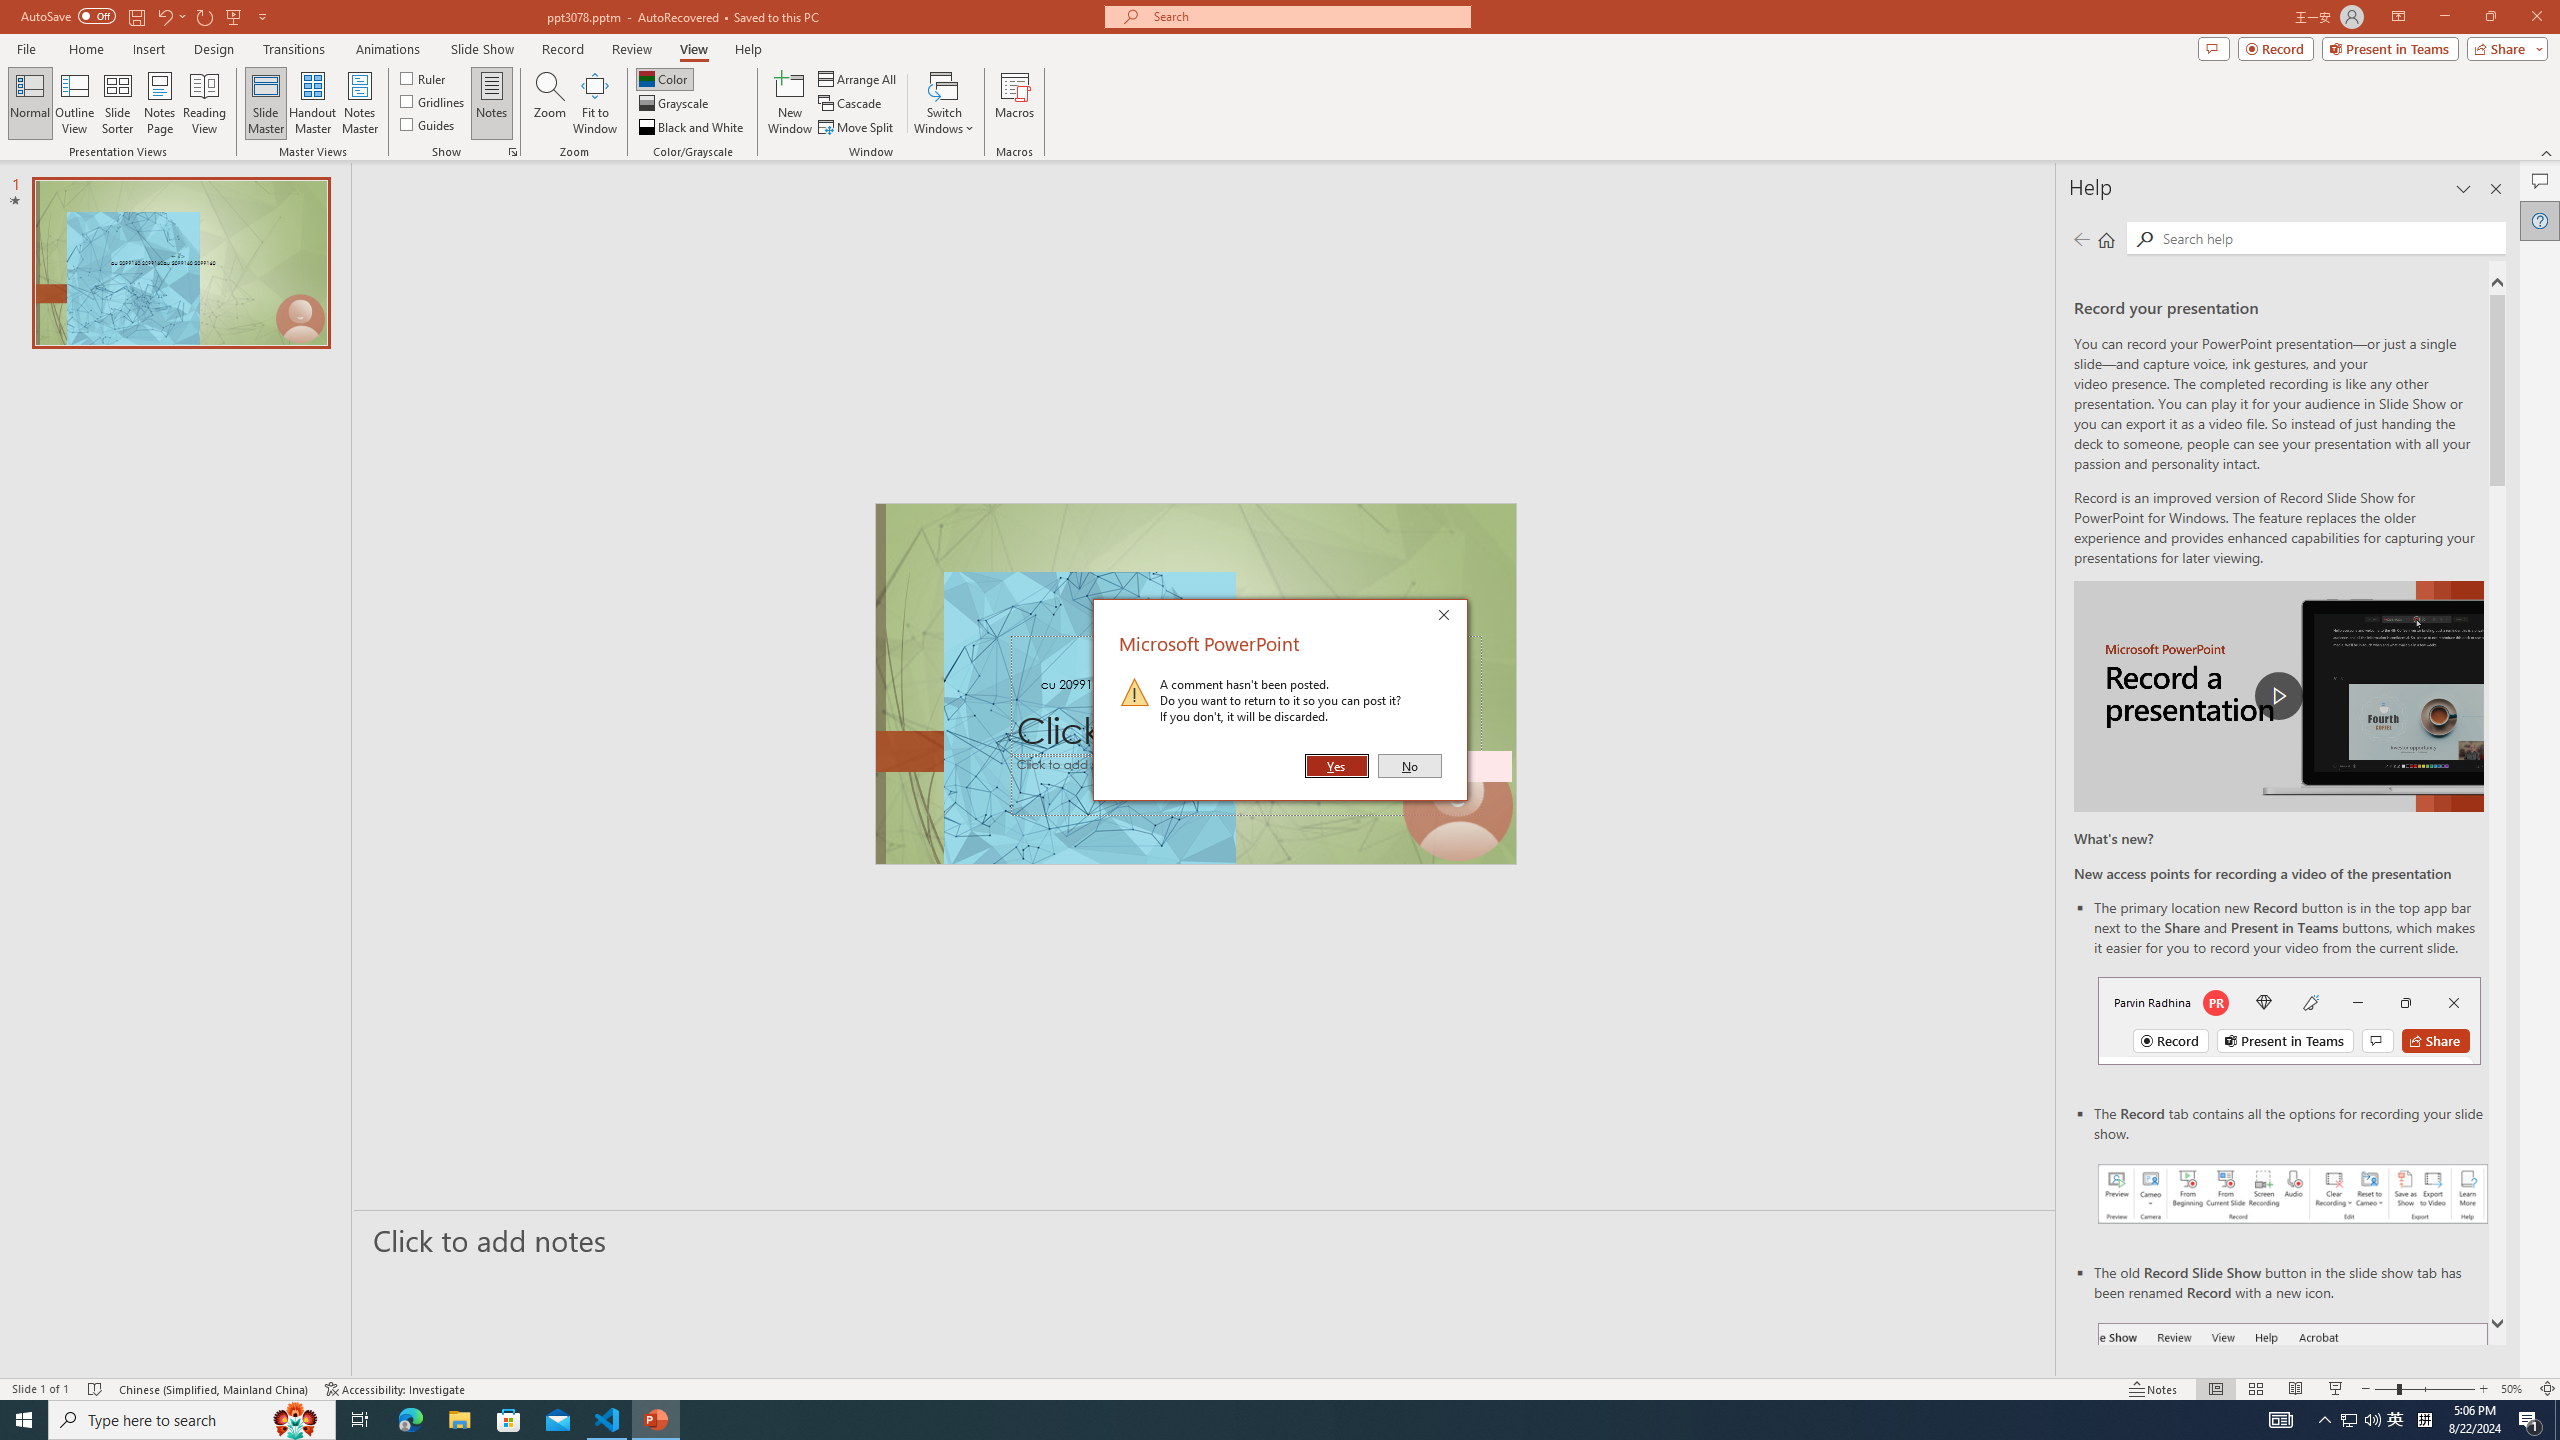  What do you see at coordinates (2547, 152) in the screenshot?
I see `Zoom Out` at bounding box center [2547, 152].